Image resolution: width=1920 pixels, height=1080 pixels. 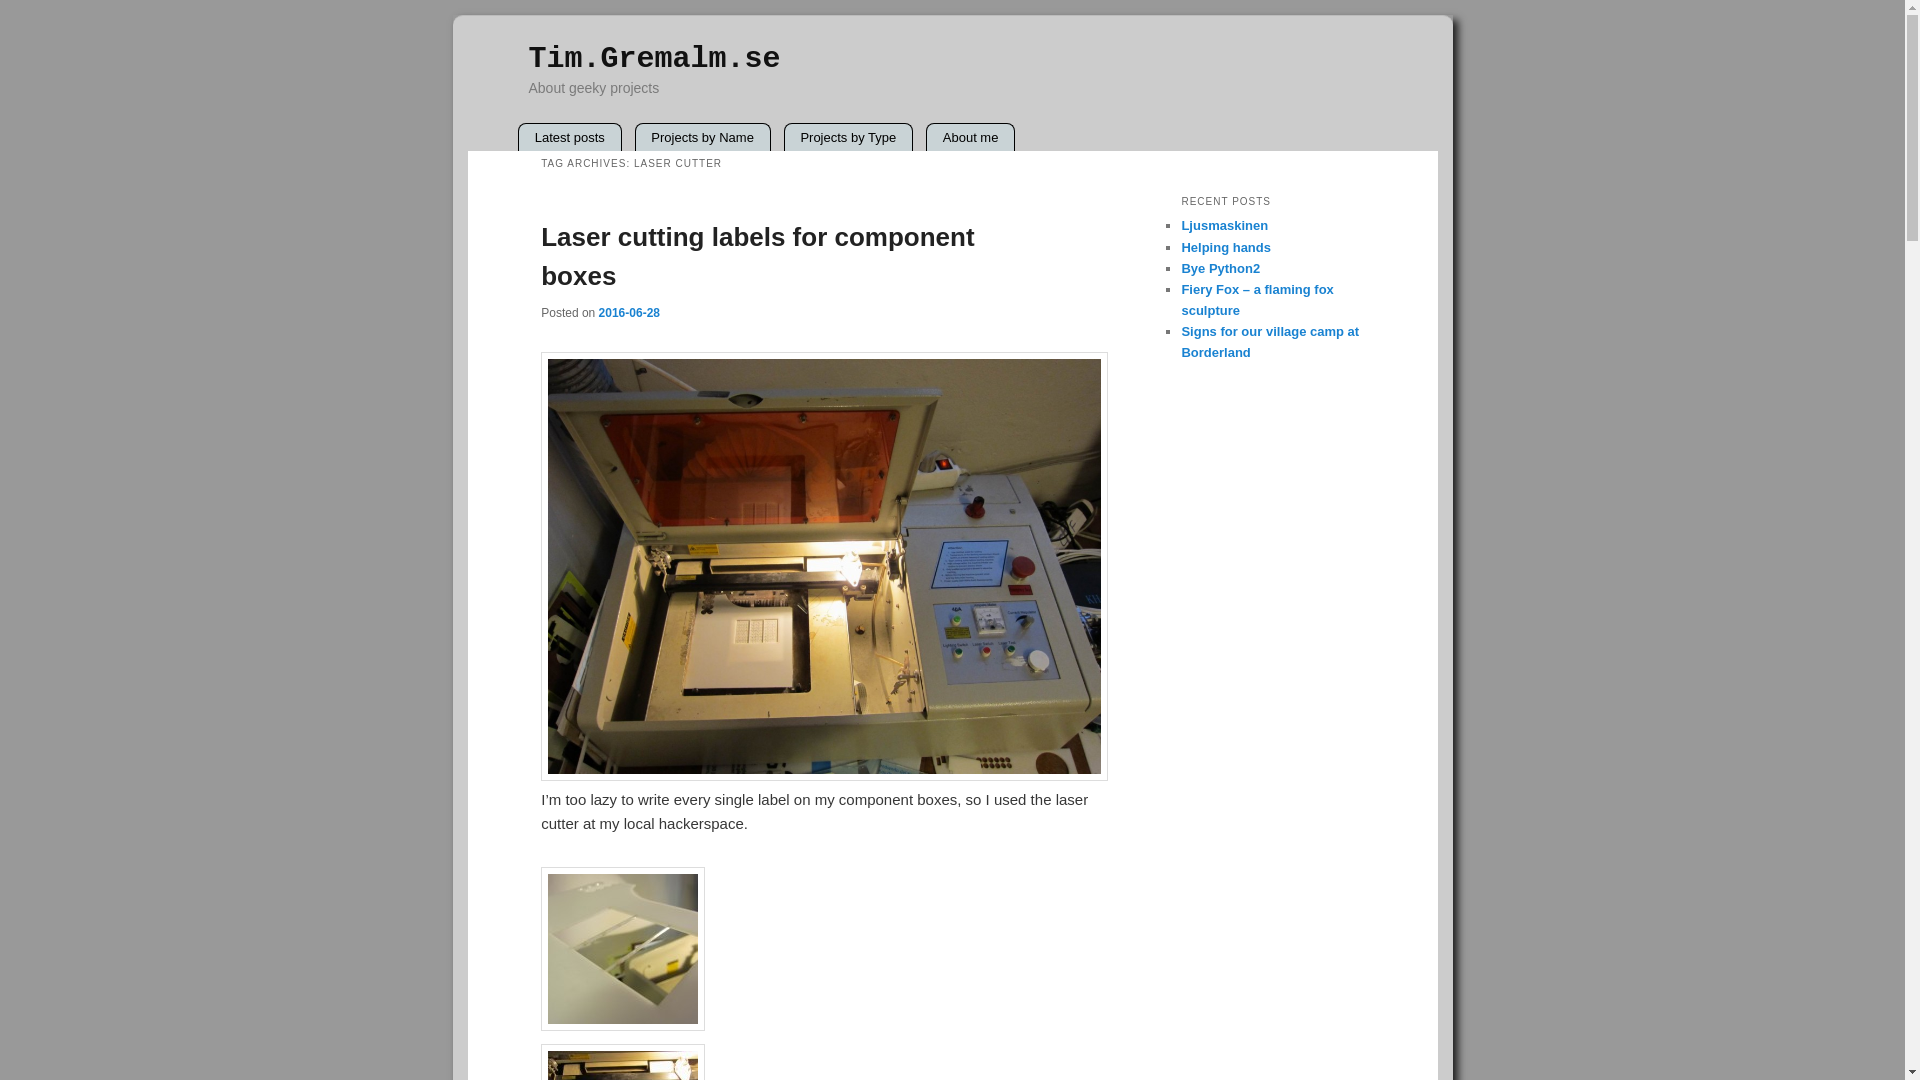 I want to click on Projects by Type, so click(x=848, y=138).